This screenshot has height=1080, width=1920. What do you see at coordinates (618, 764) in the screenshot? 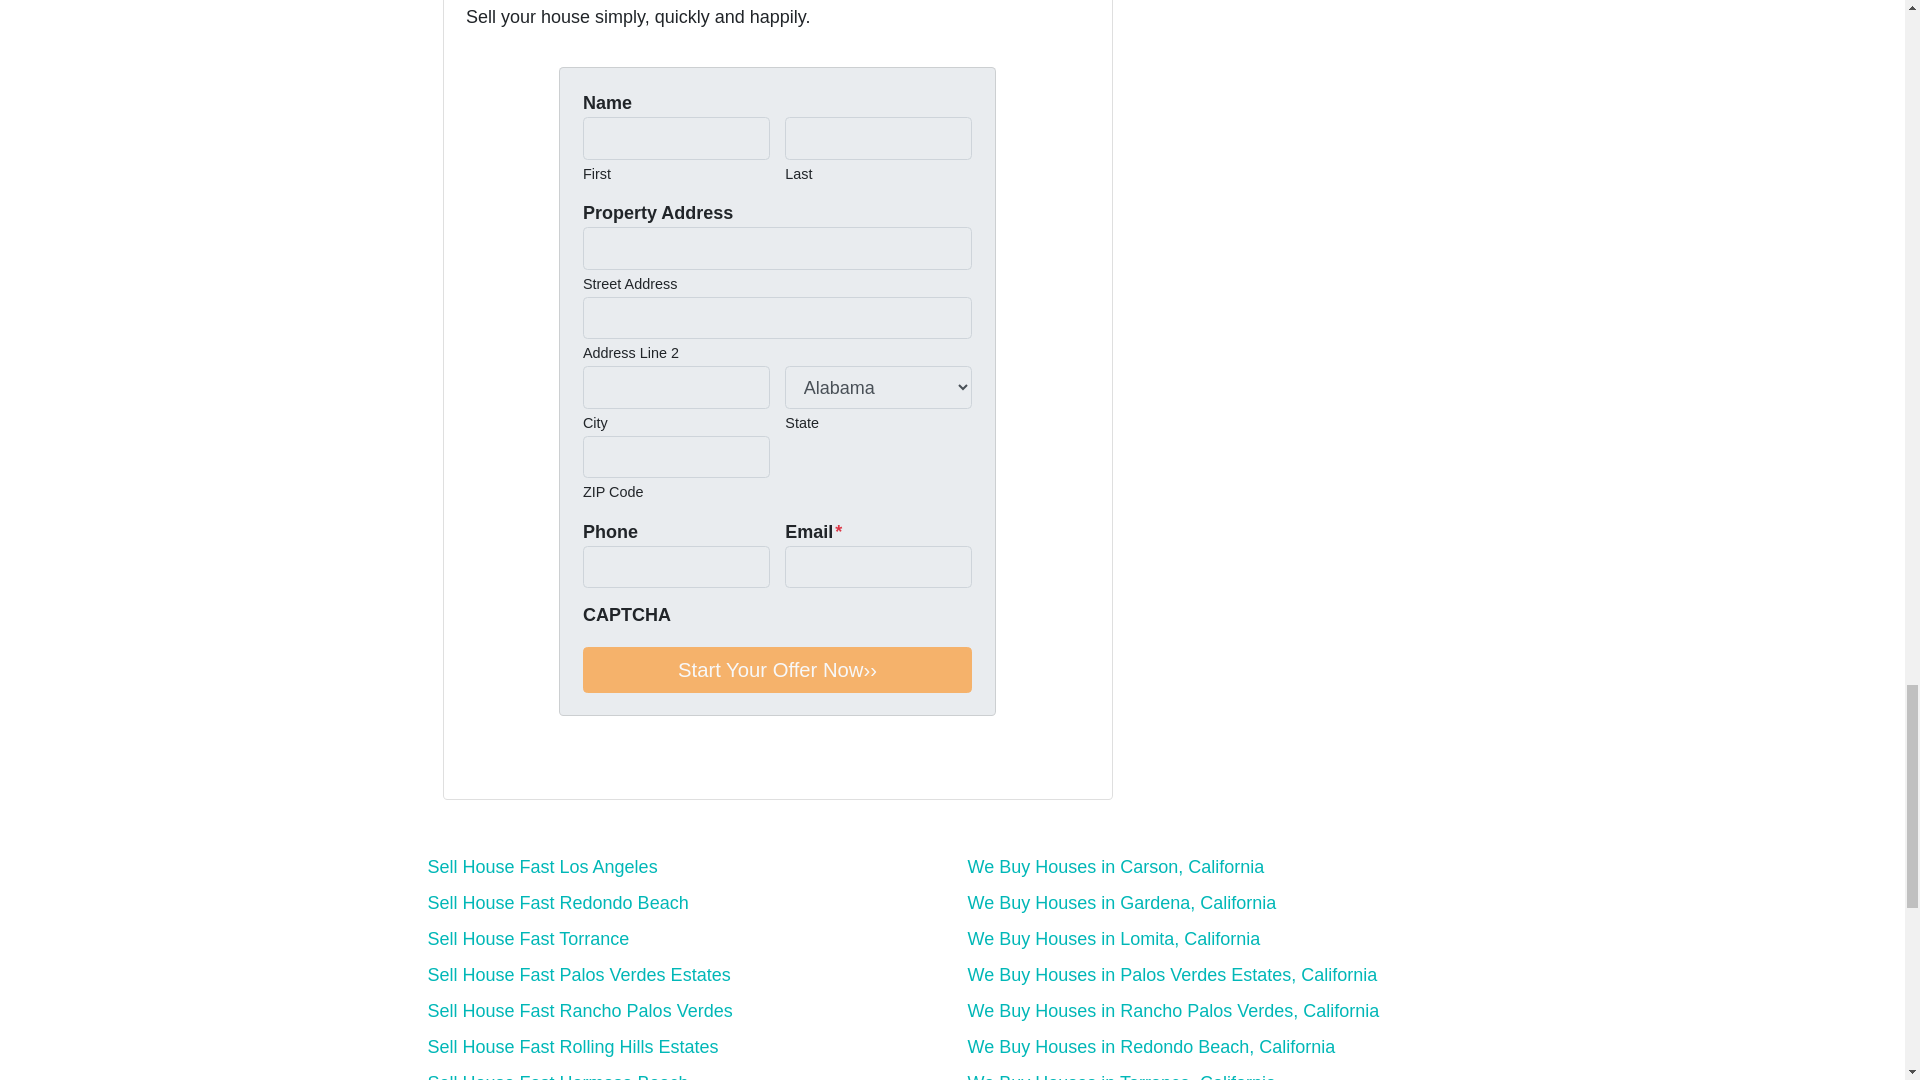
I see `Zillow` at bounding box center [618, 764].